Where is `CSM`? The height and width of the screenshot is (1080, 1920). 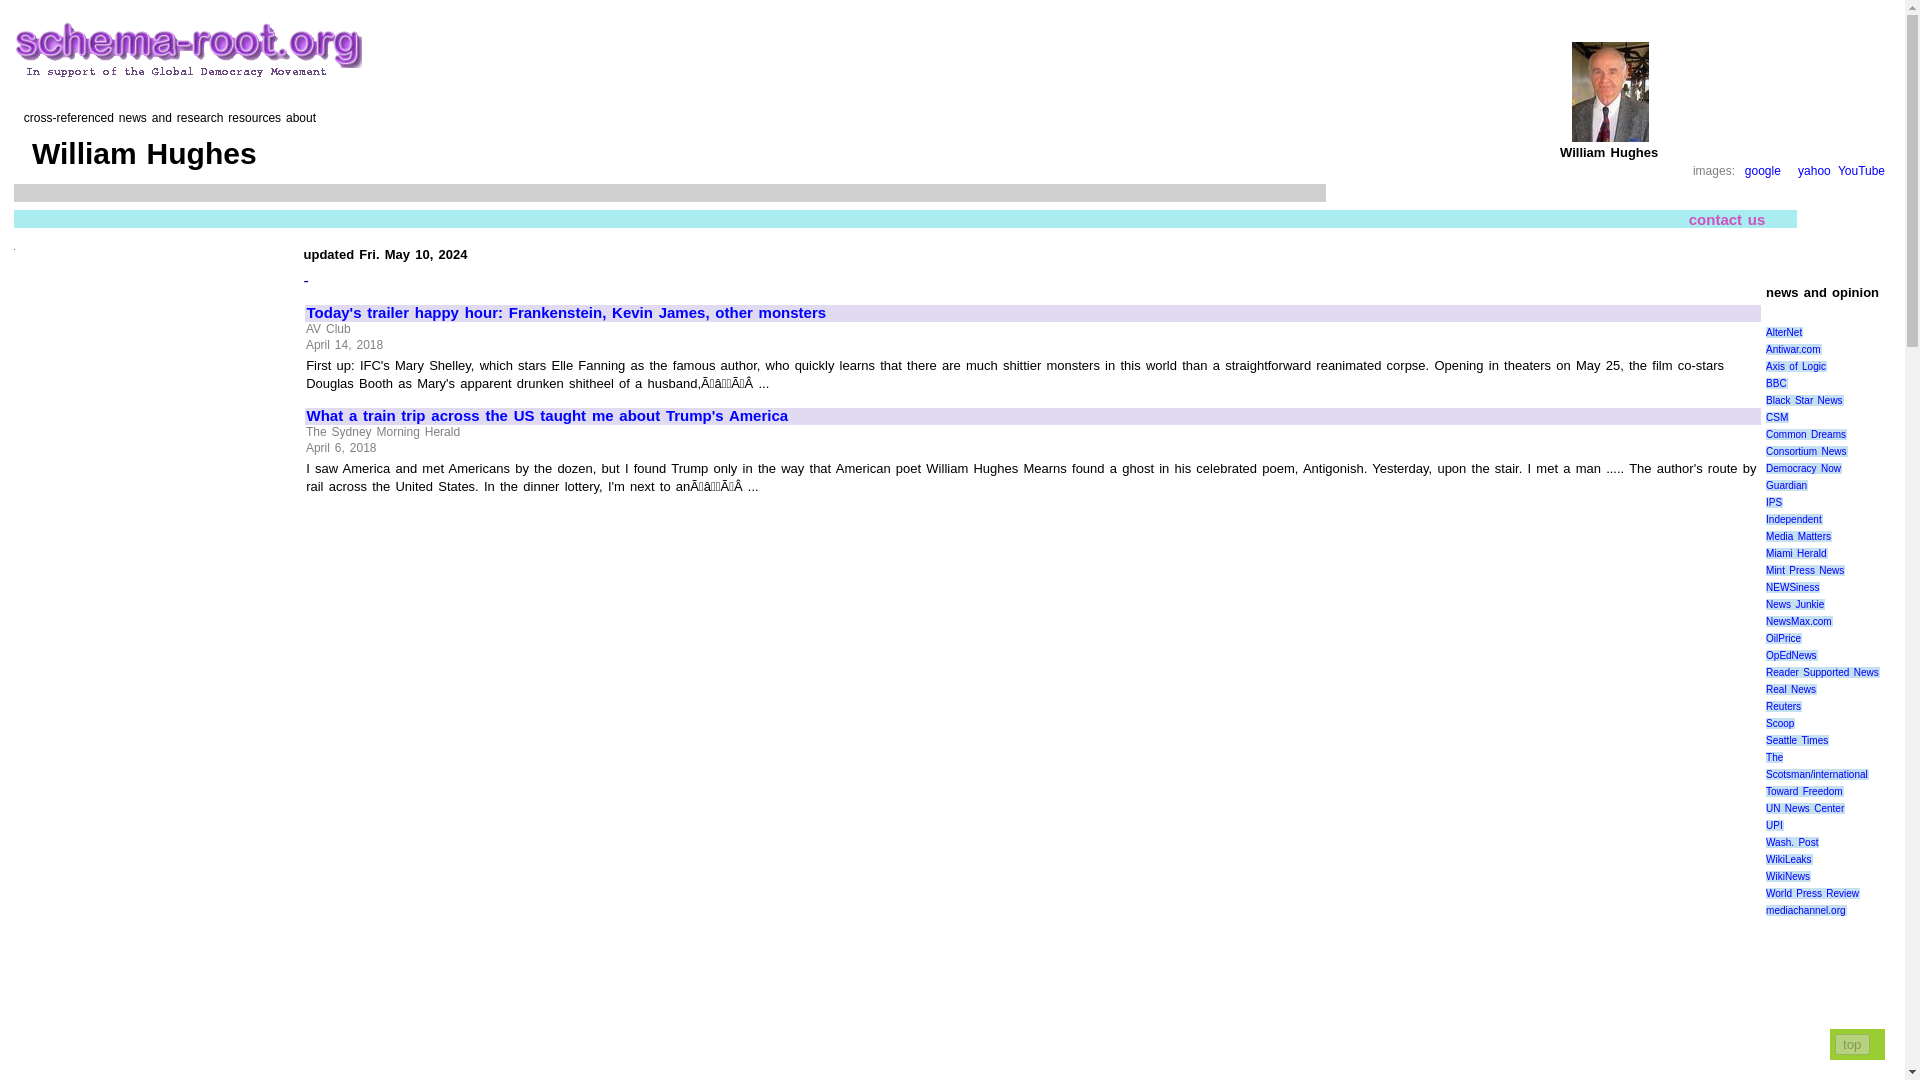
CSM is located at coordinates (1778, 417).